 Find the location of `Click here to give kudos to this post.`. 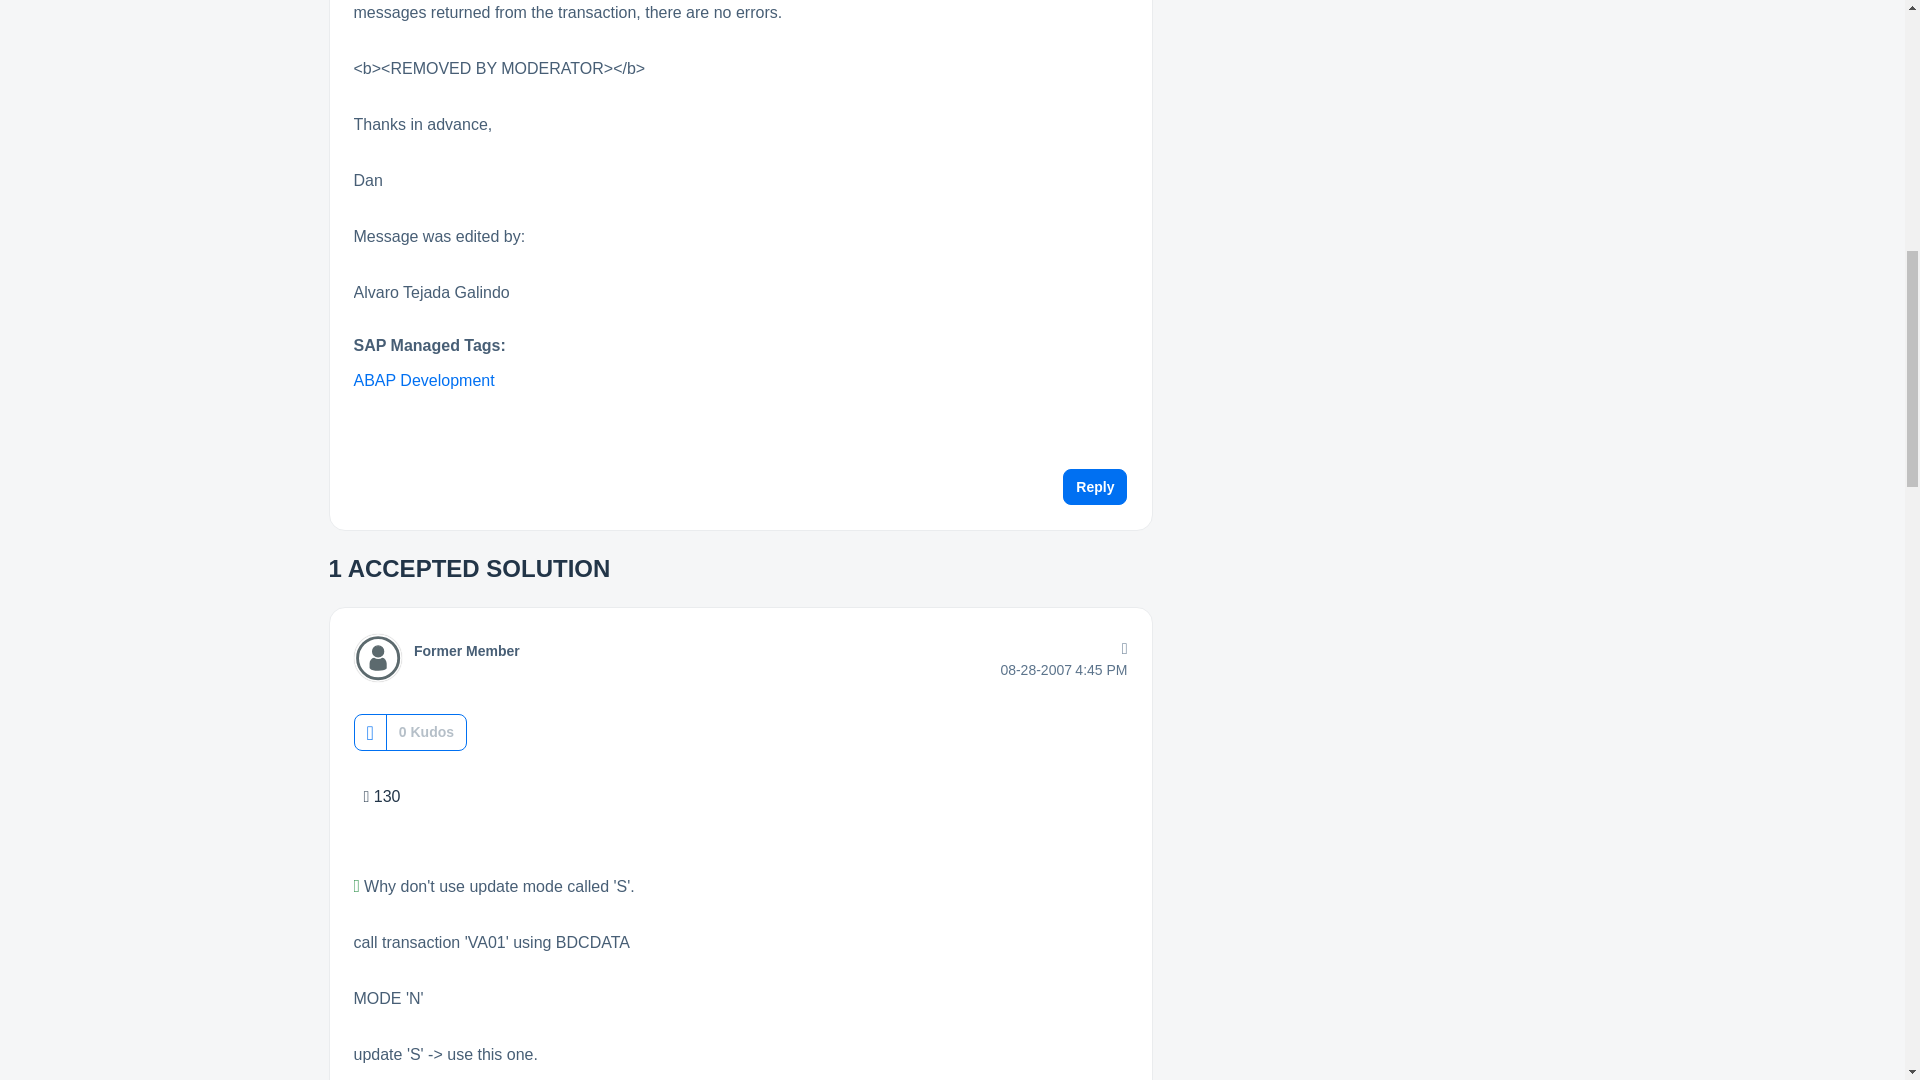

Click here to give kudos to this post. is located at coordinates (369, 732).